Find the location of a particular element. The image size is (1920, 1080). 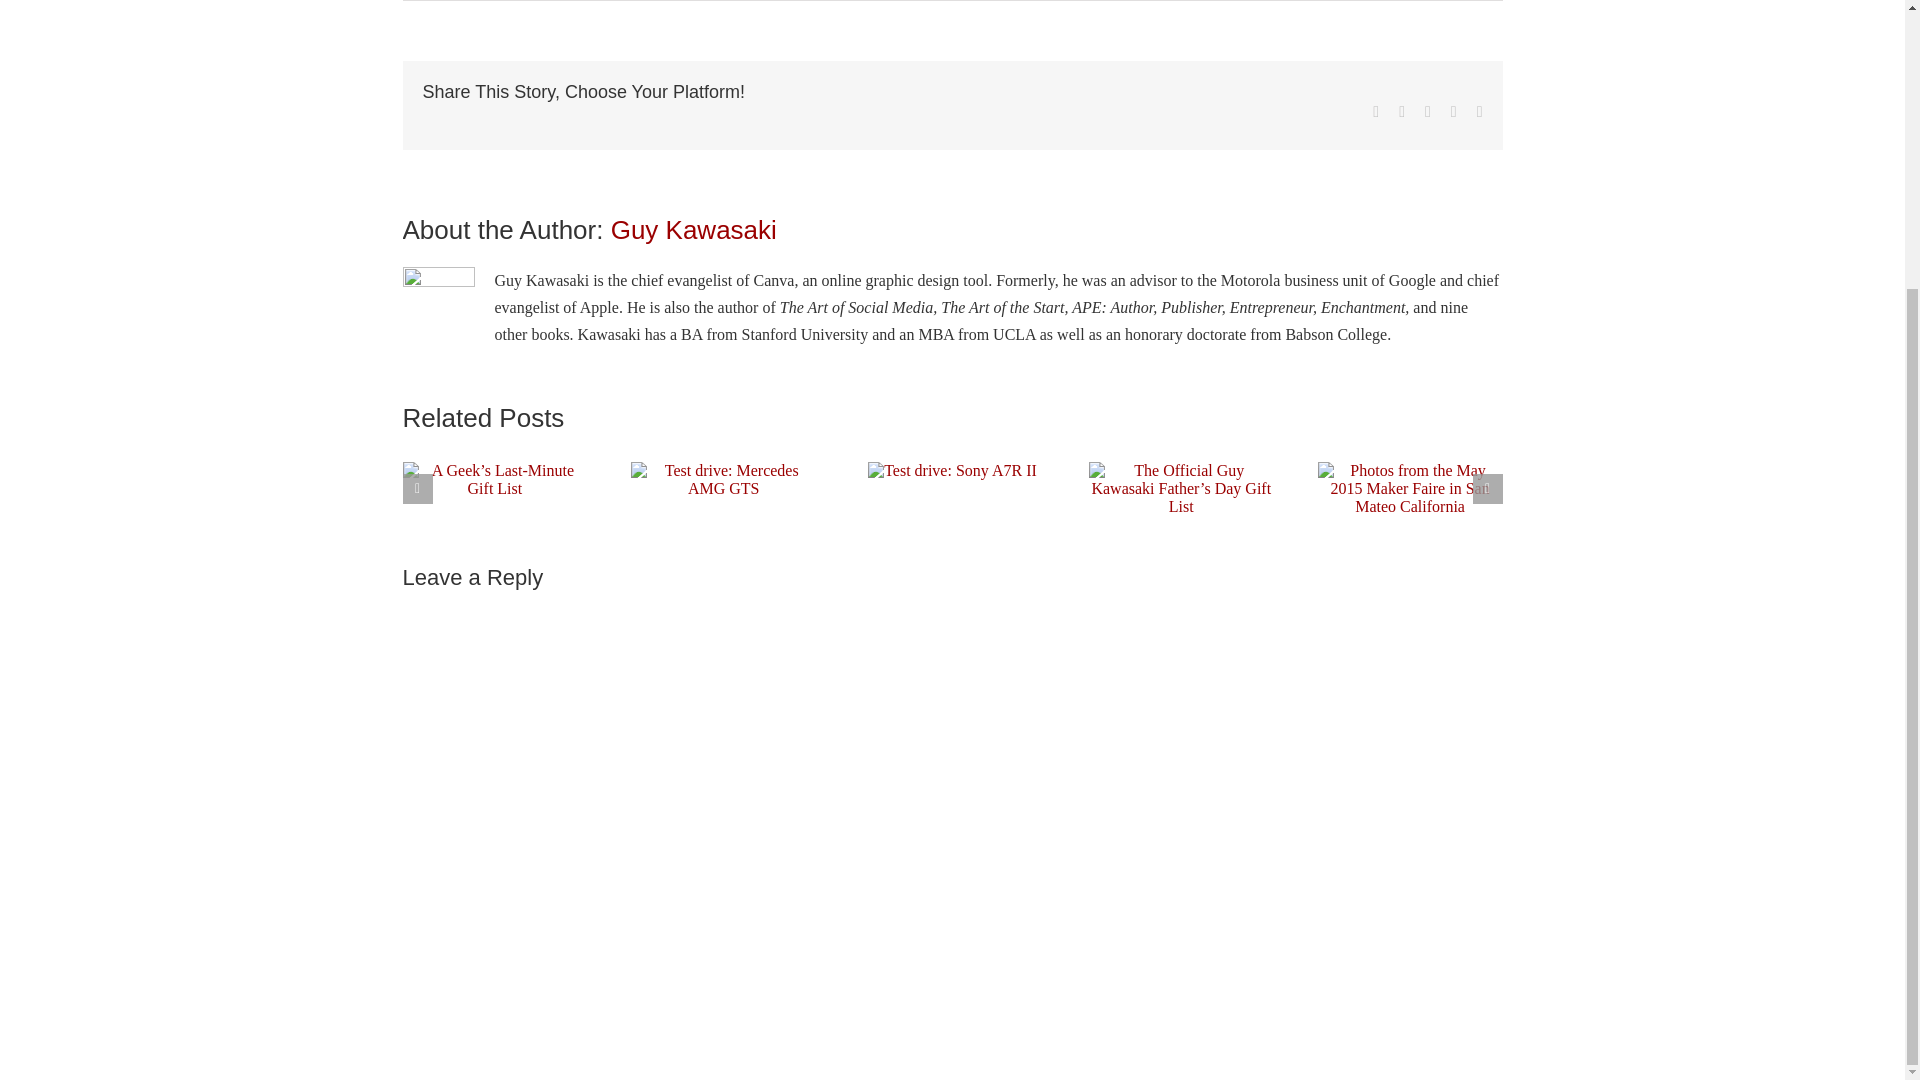

Reddit is located at coordinates (1427, 111).